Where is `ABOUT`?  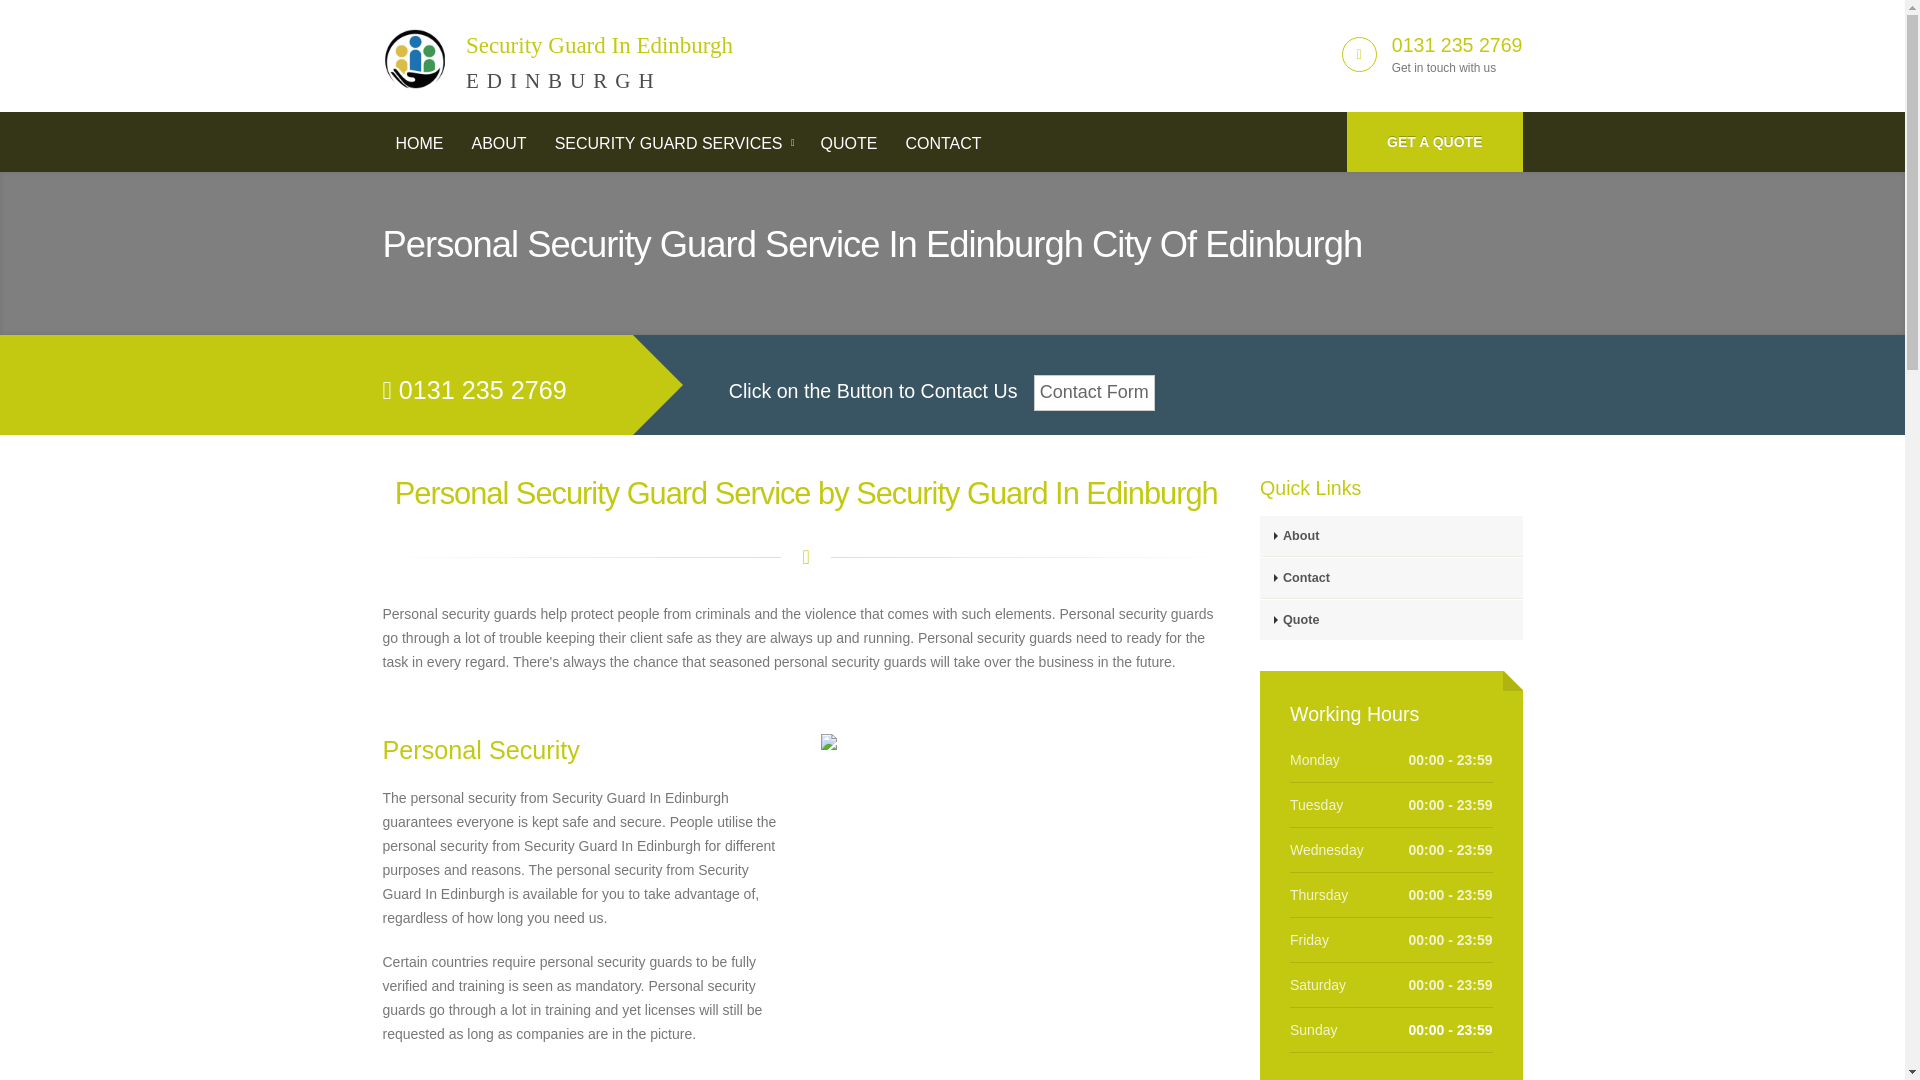
ABOUT is located at coordinates (558, 51).